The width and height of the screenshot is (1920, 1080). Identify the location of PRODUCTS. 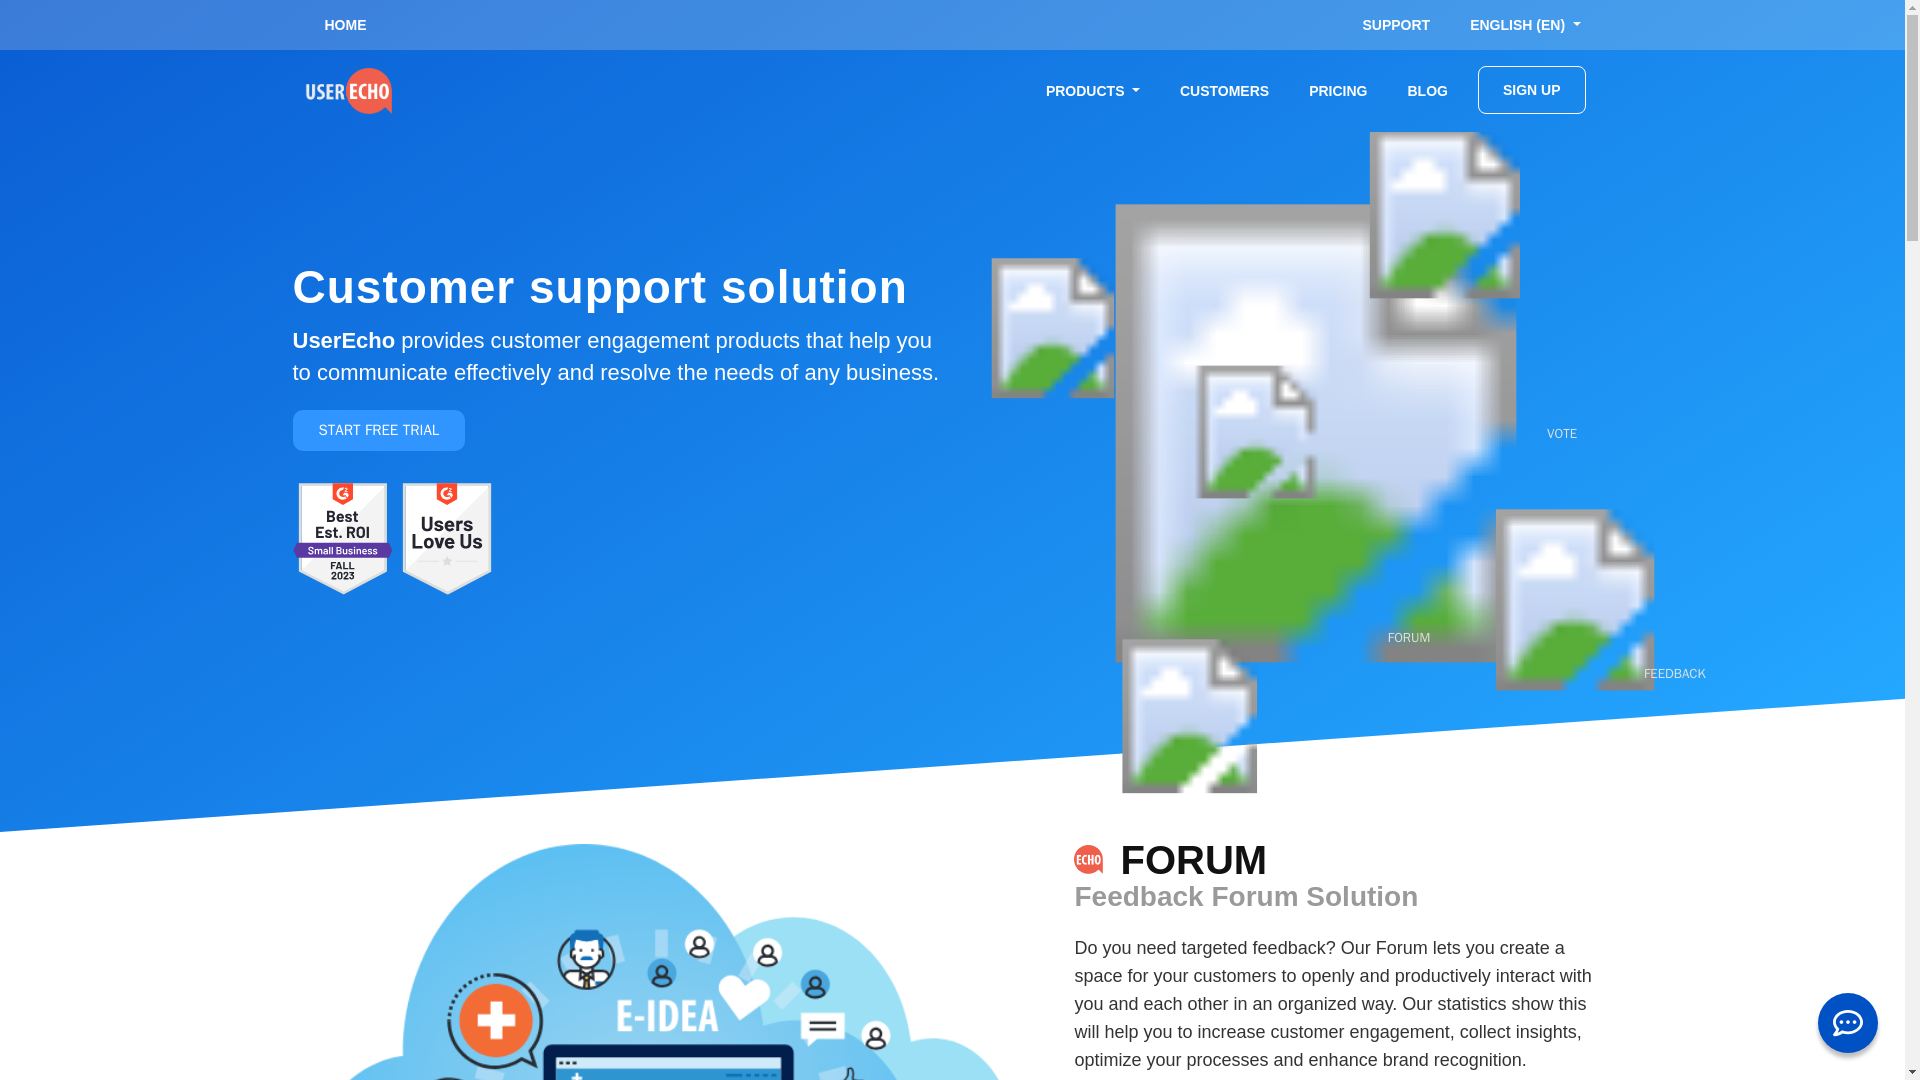
(1092, 90).